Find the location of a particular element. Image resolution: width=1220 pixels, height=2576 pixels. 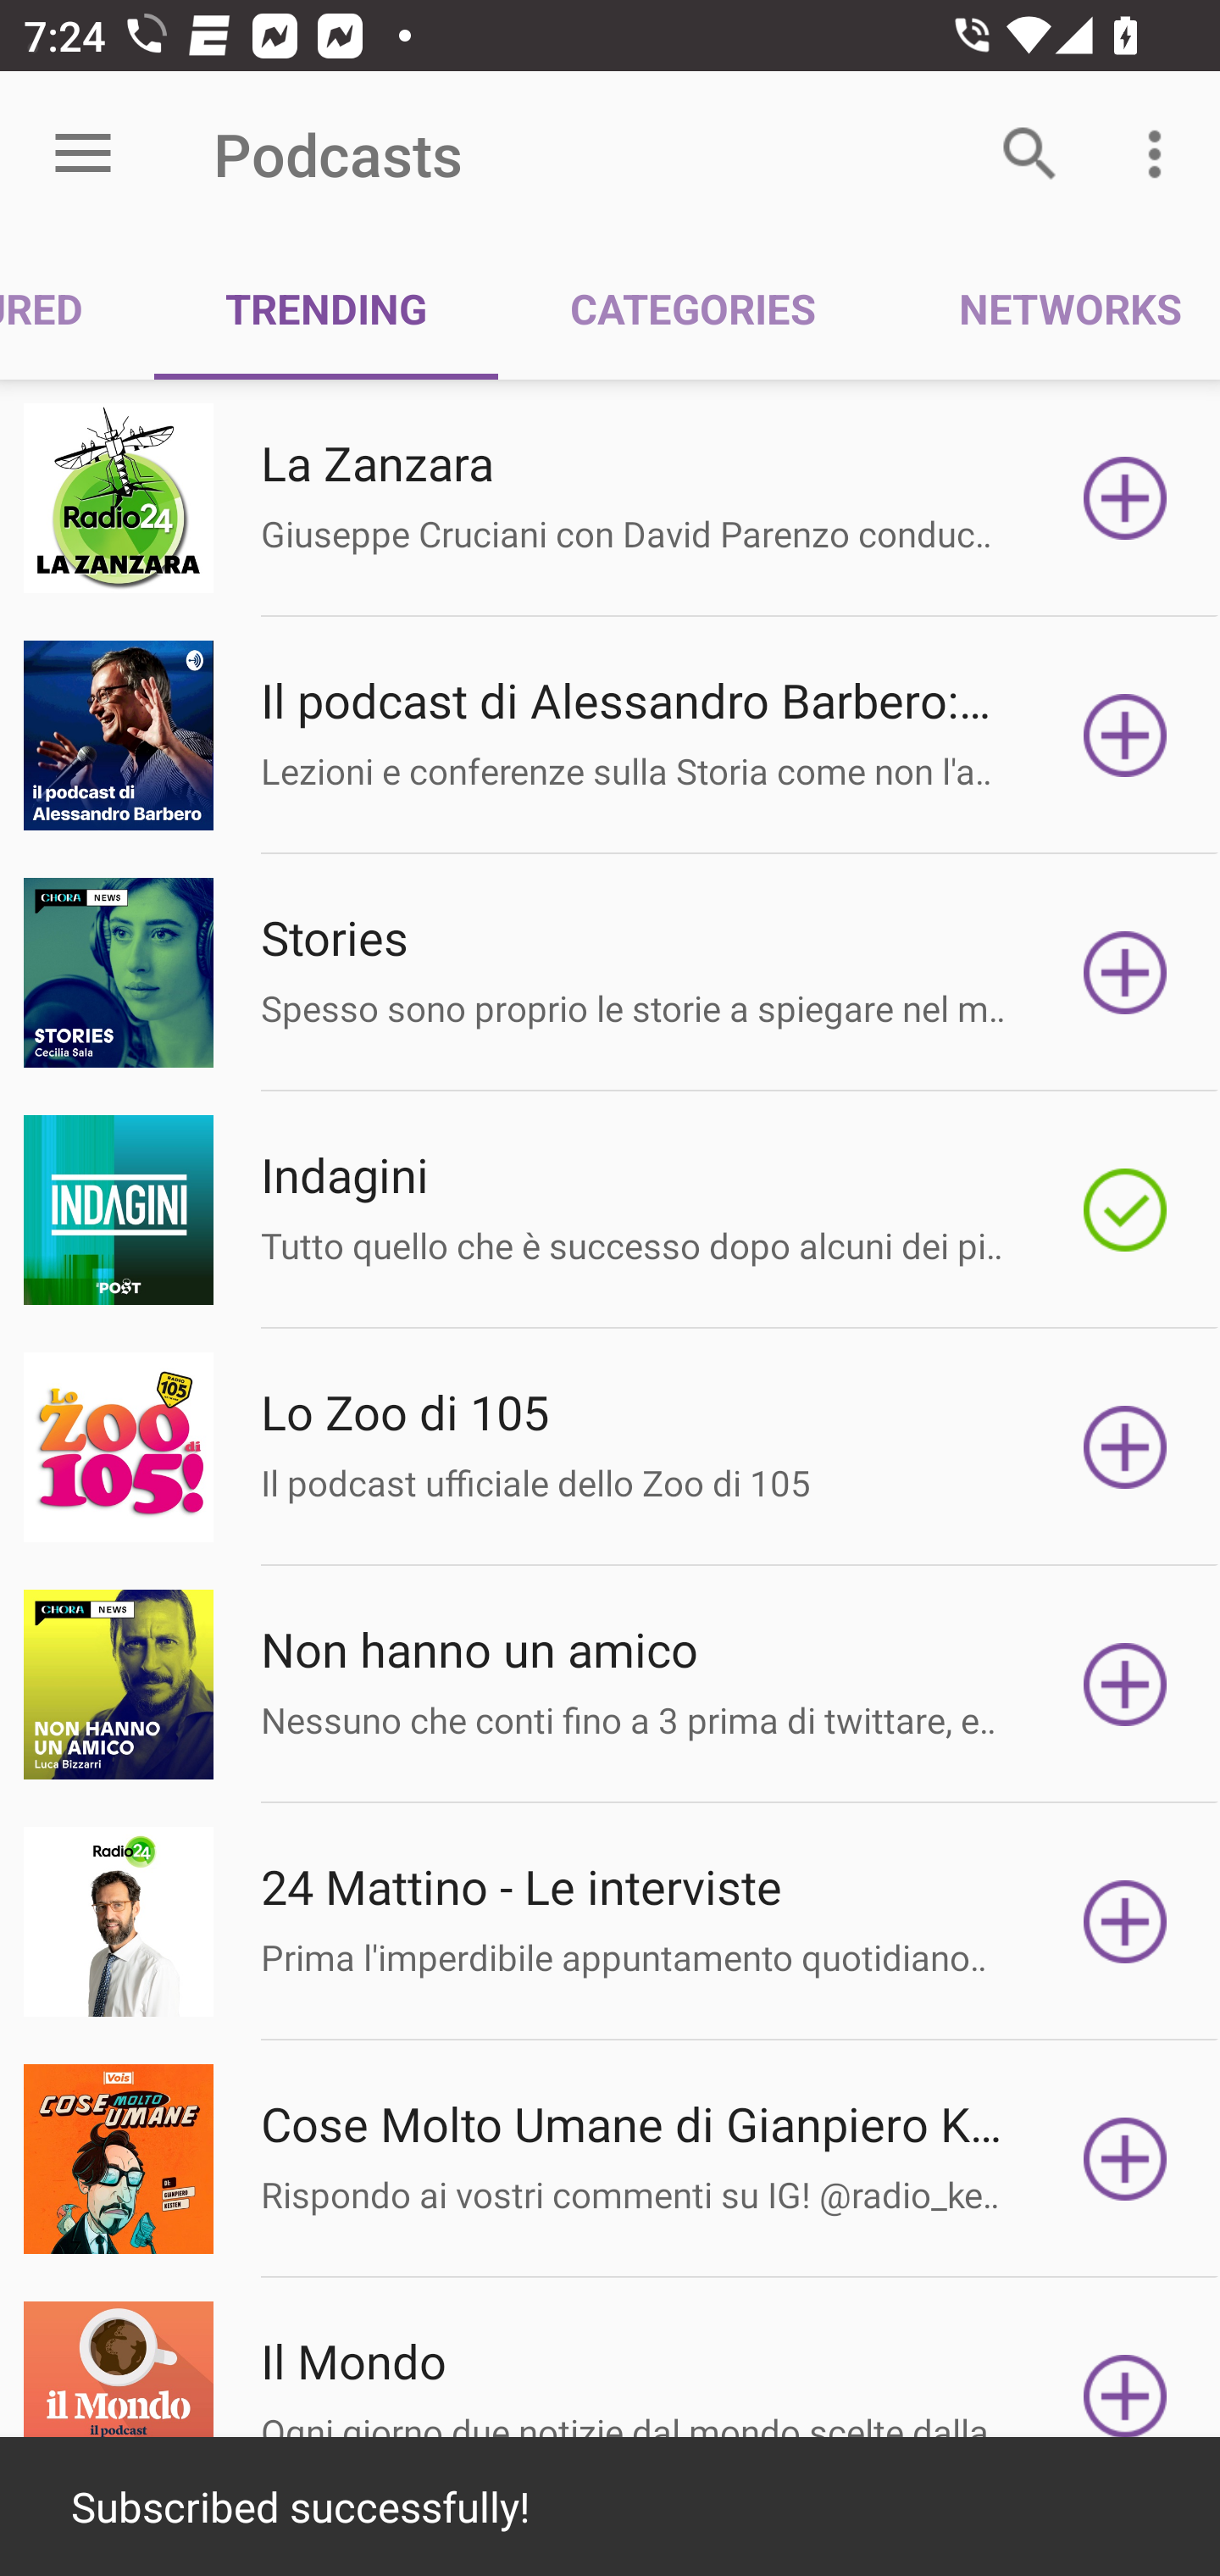

Search is located at coordinates (1030, 154).